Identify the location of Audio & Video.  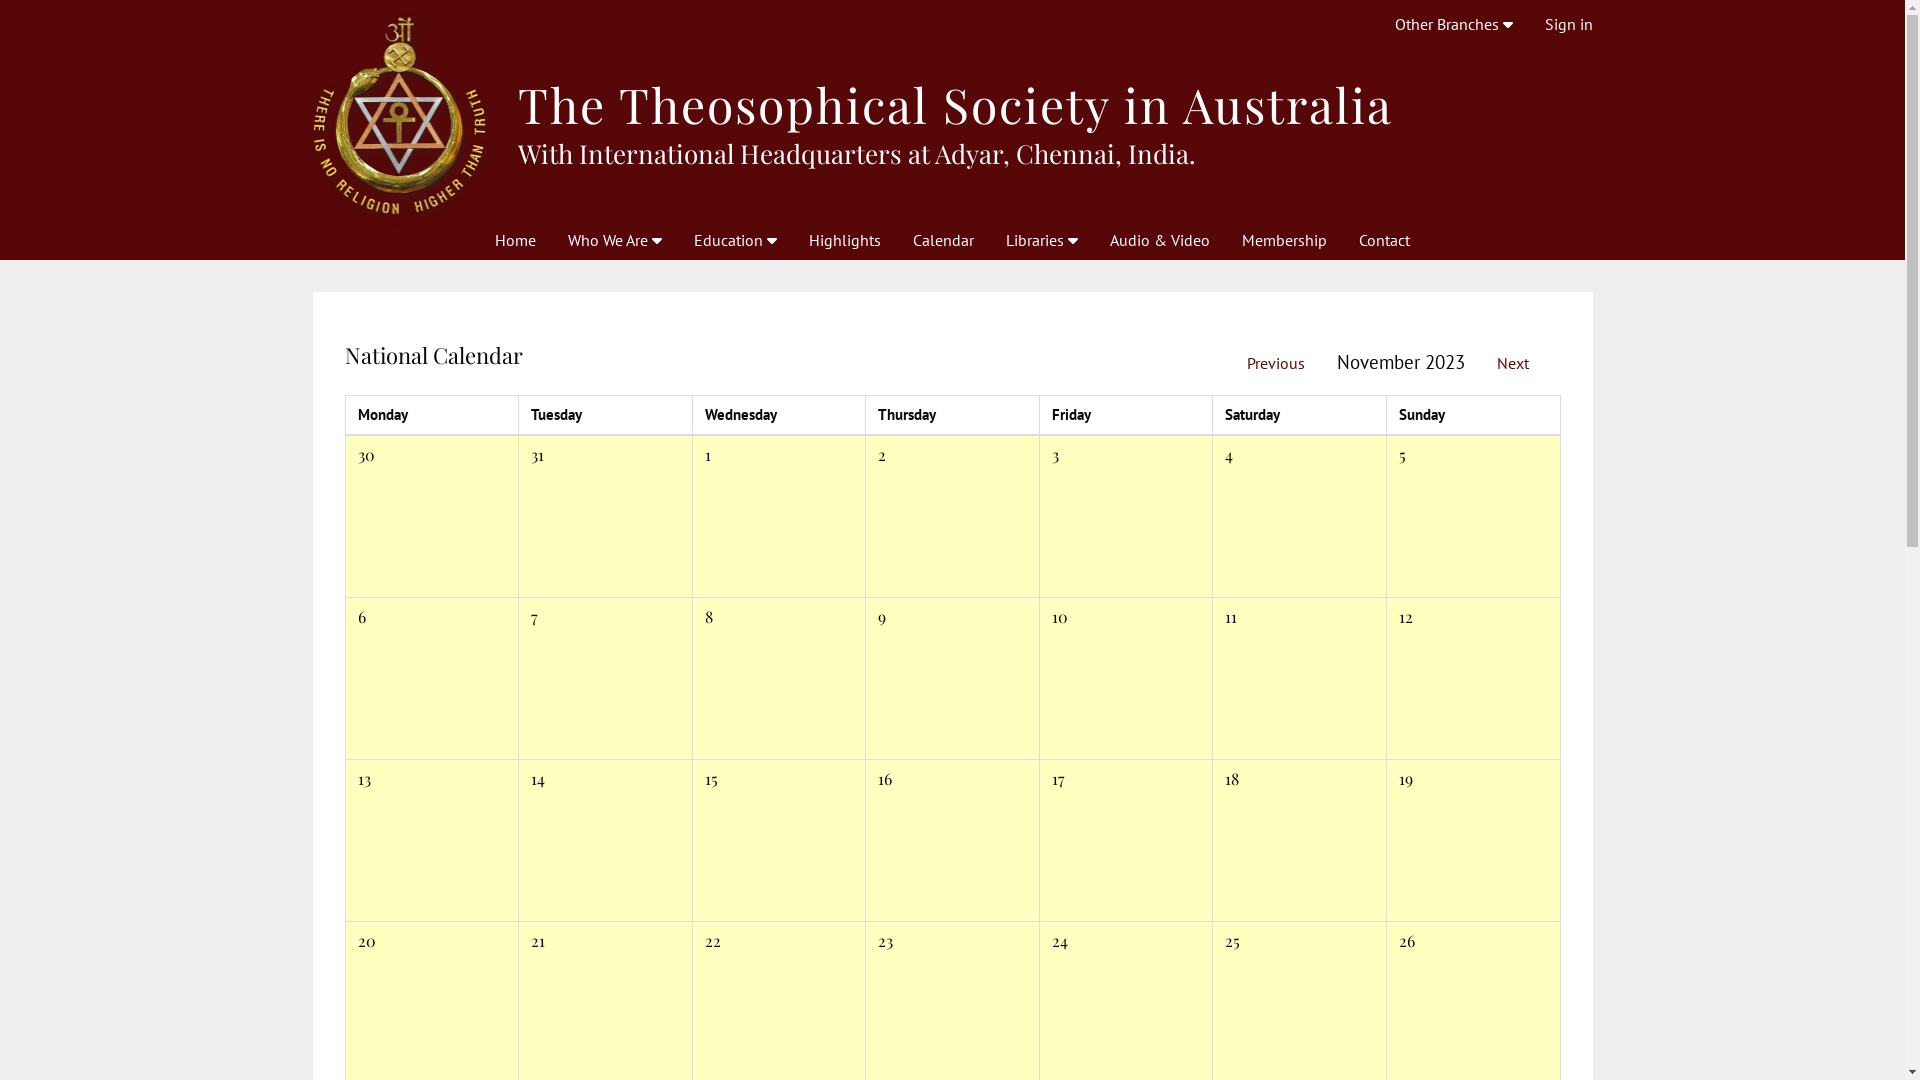
(1160, 240).